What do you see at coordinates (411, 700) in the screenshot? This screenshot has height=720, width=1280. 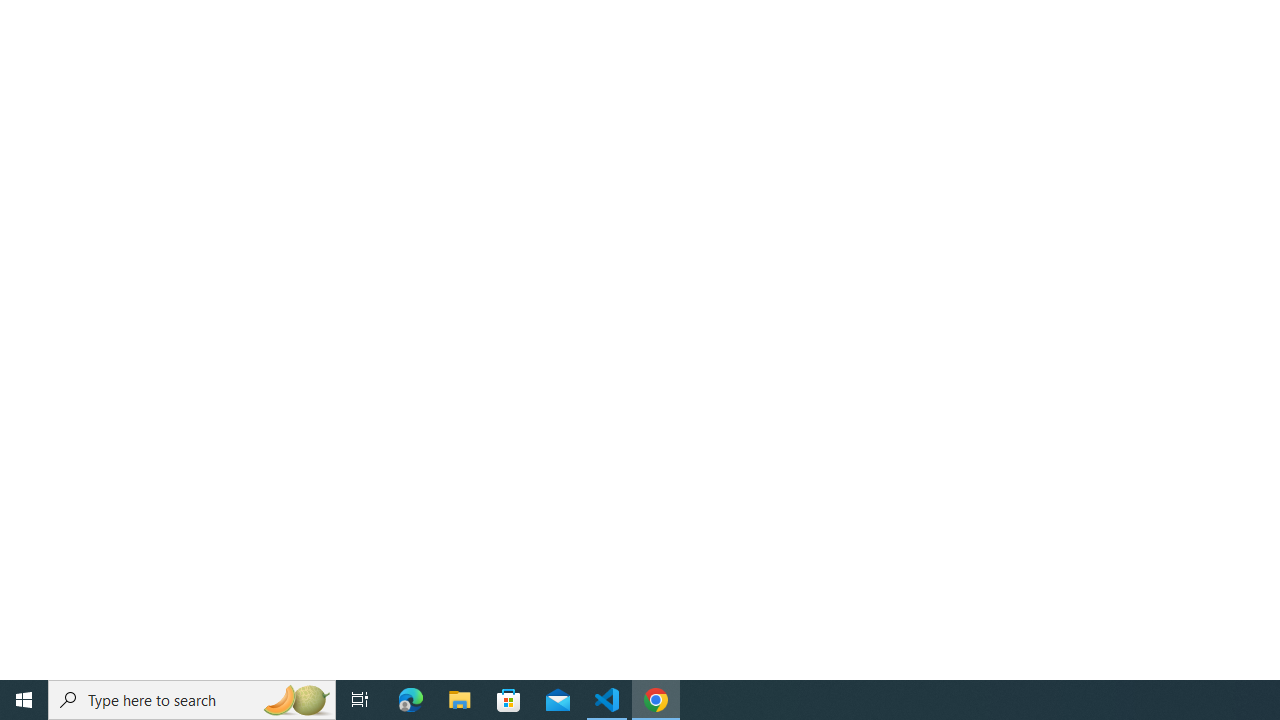 I see `Microsoft Edge` at bounding box center [411, 700].